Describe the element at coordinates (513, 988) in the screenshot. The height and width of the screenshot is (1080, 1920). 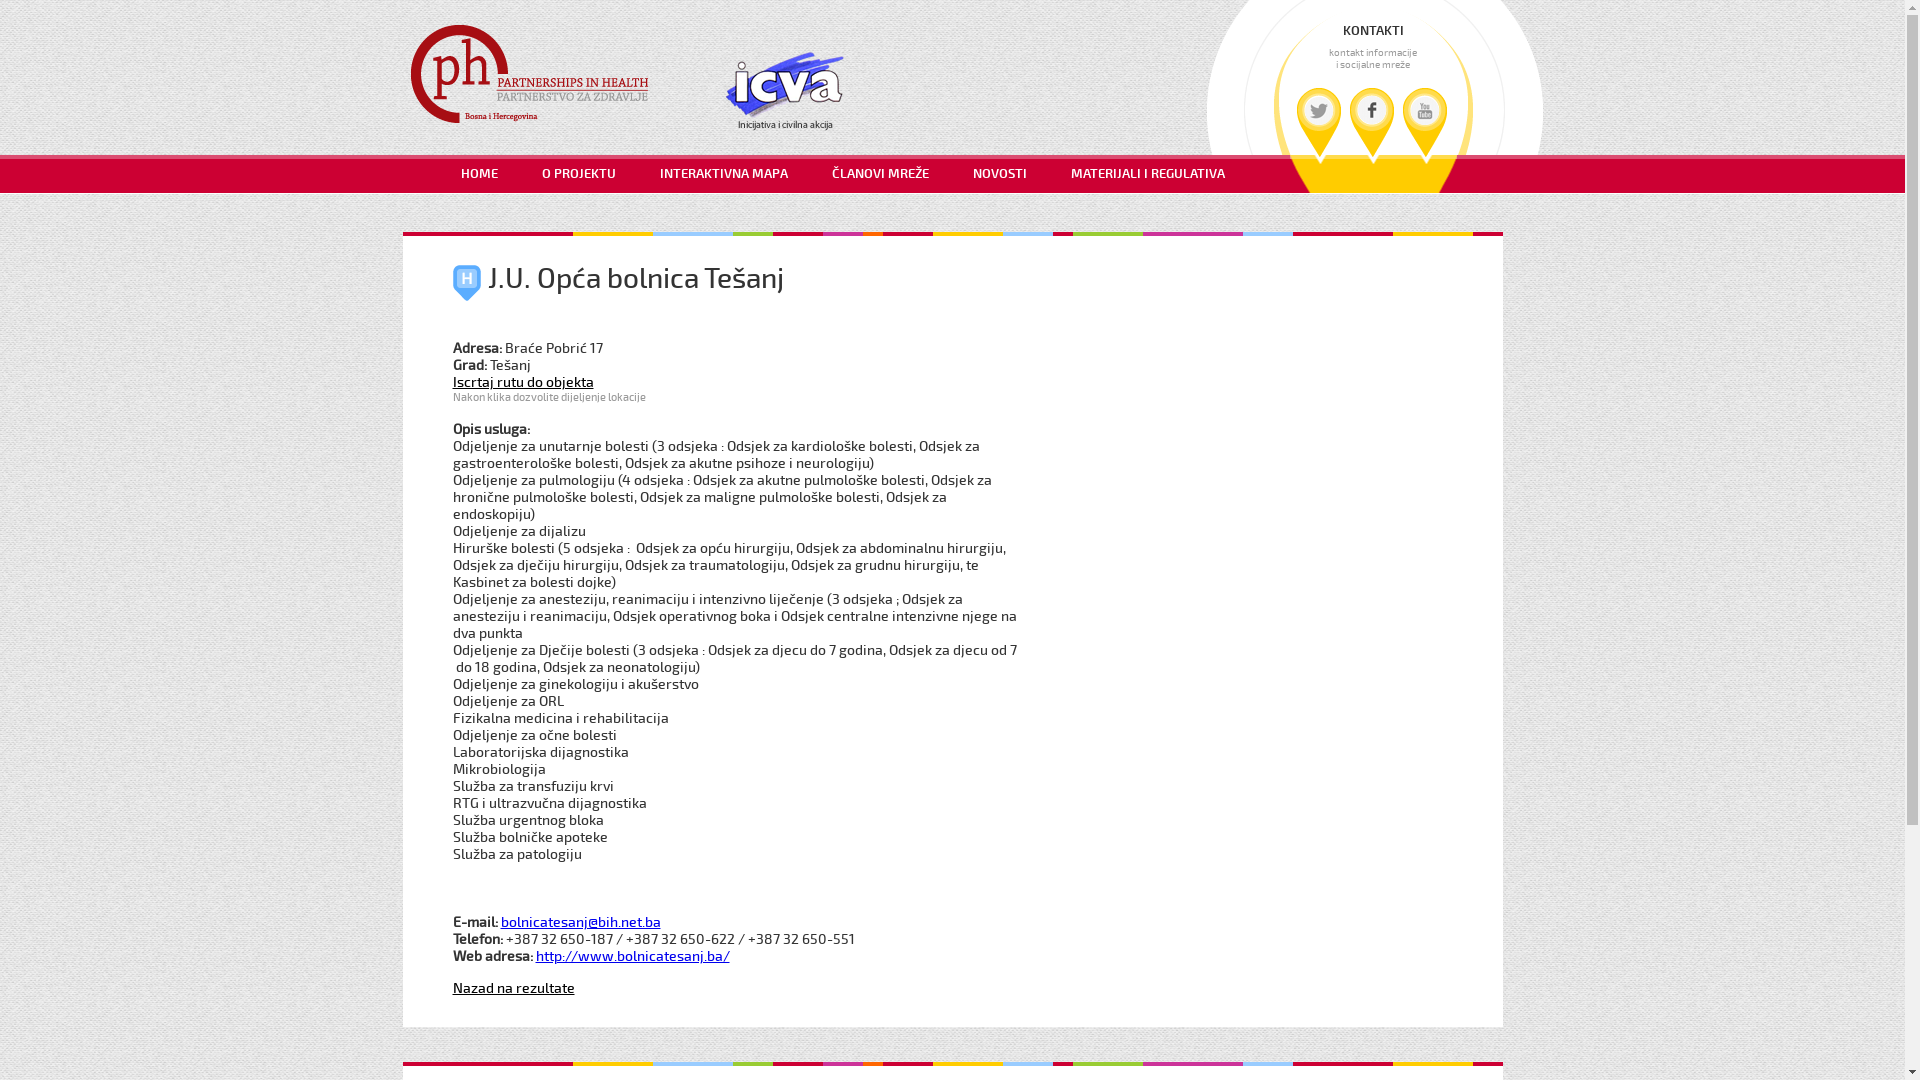
I see `Nazad na rezultate` at that location.